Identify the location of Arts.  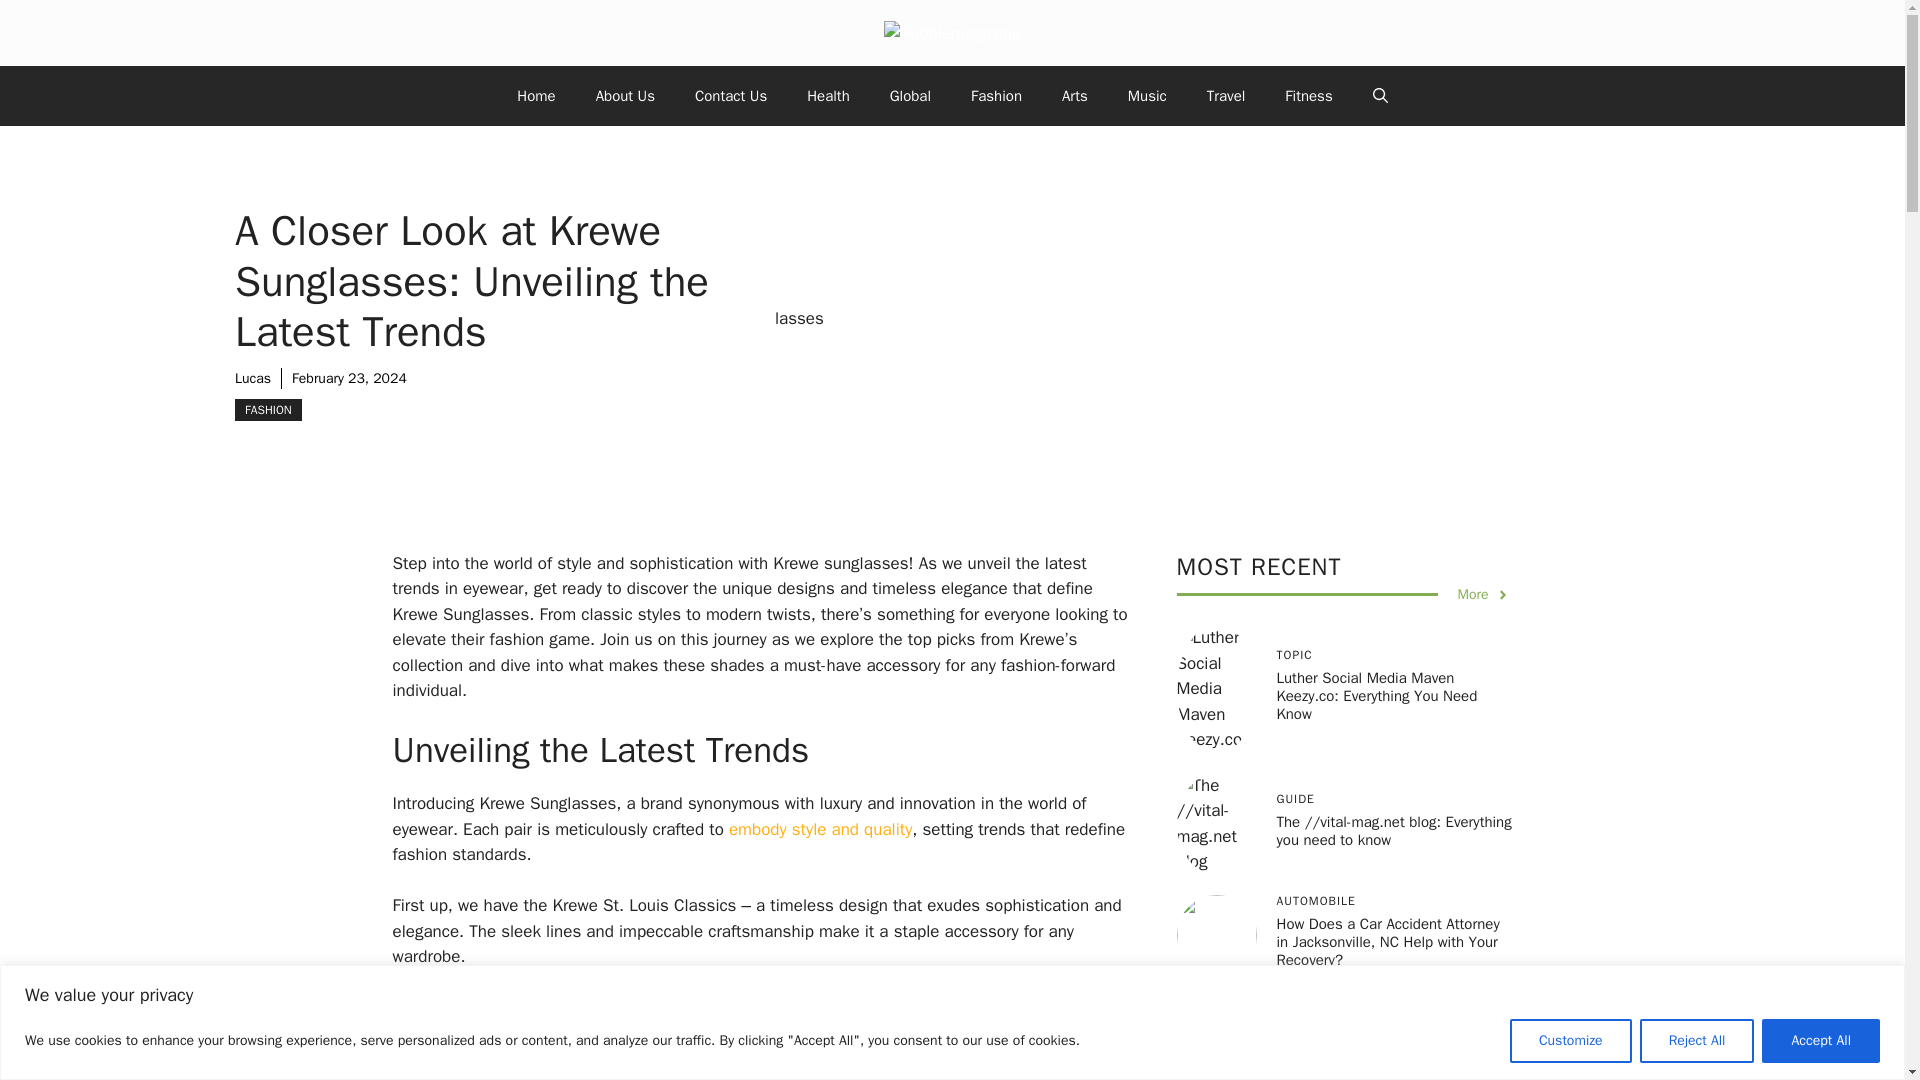
(1074, 96).